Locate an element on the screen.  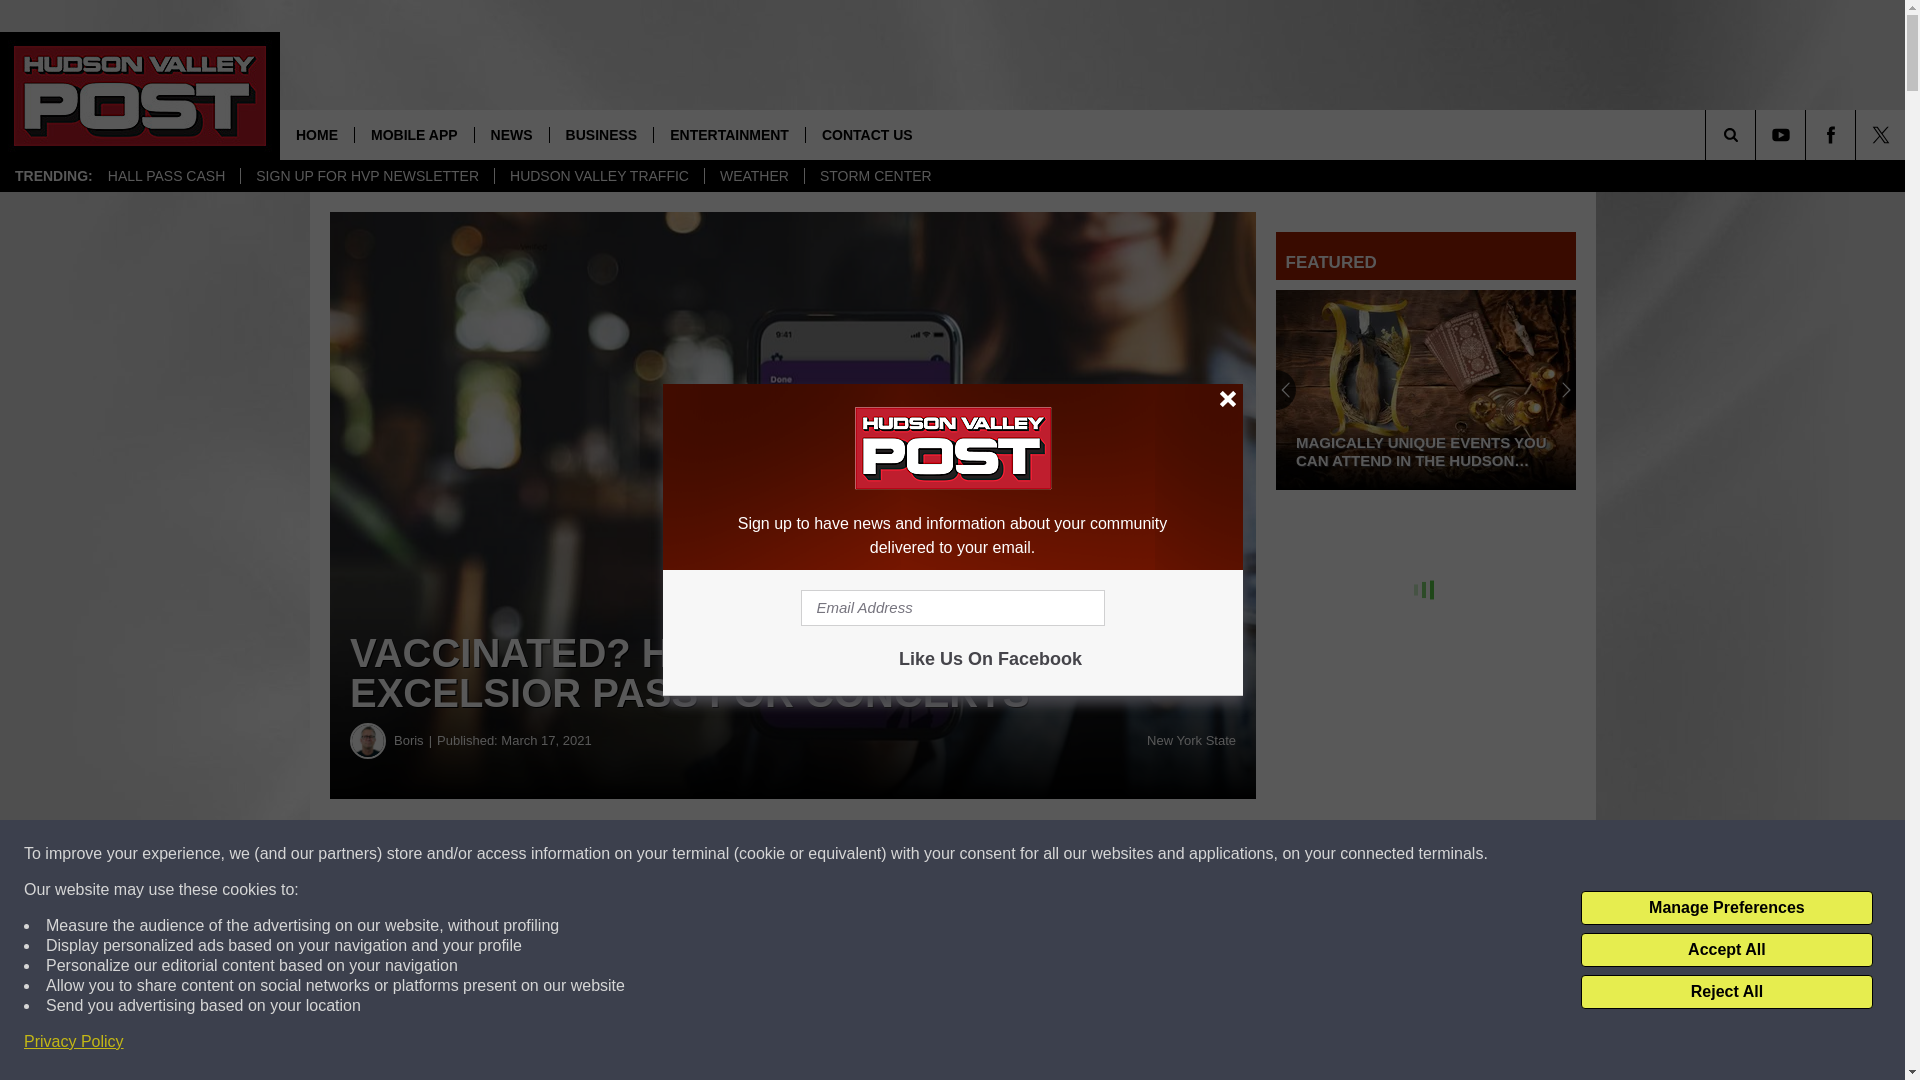
Share on Twitter is located at coordinates (978, 854).